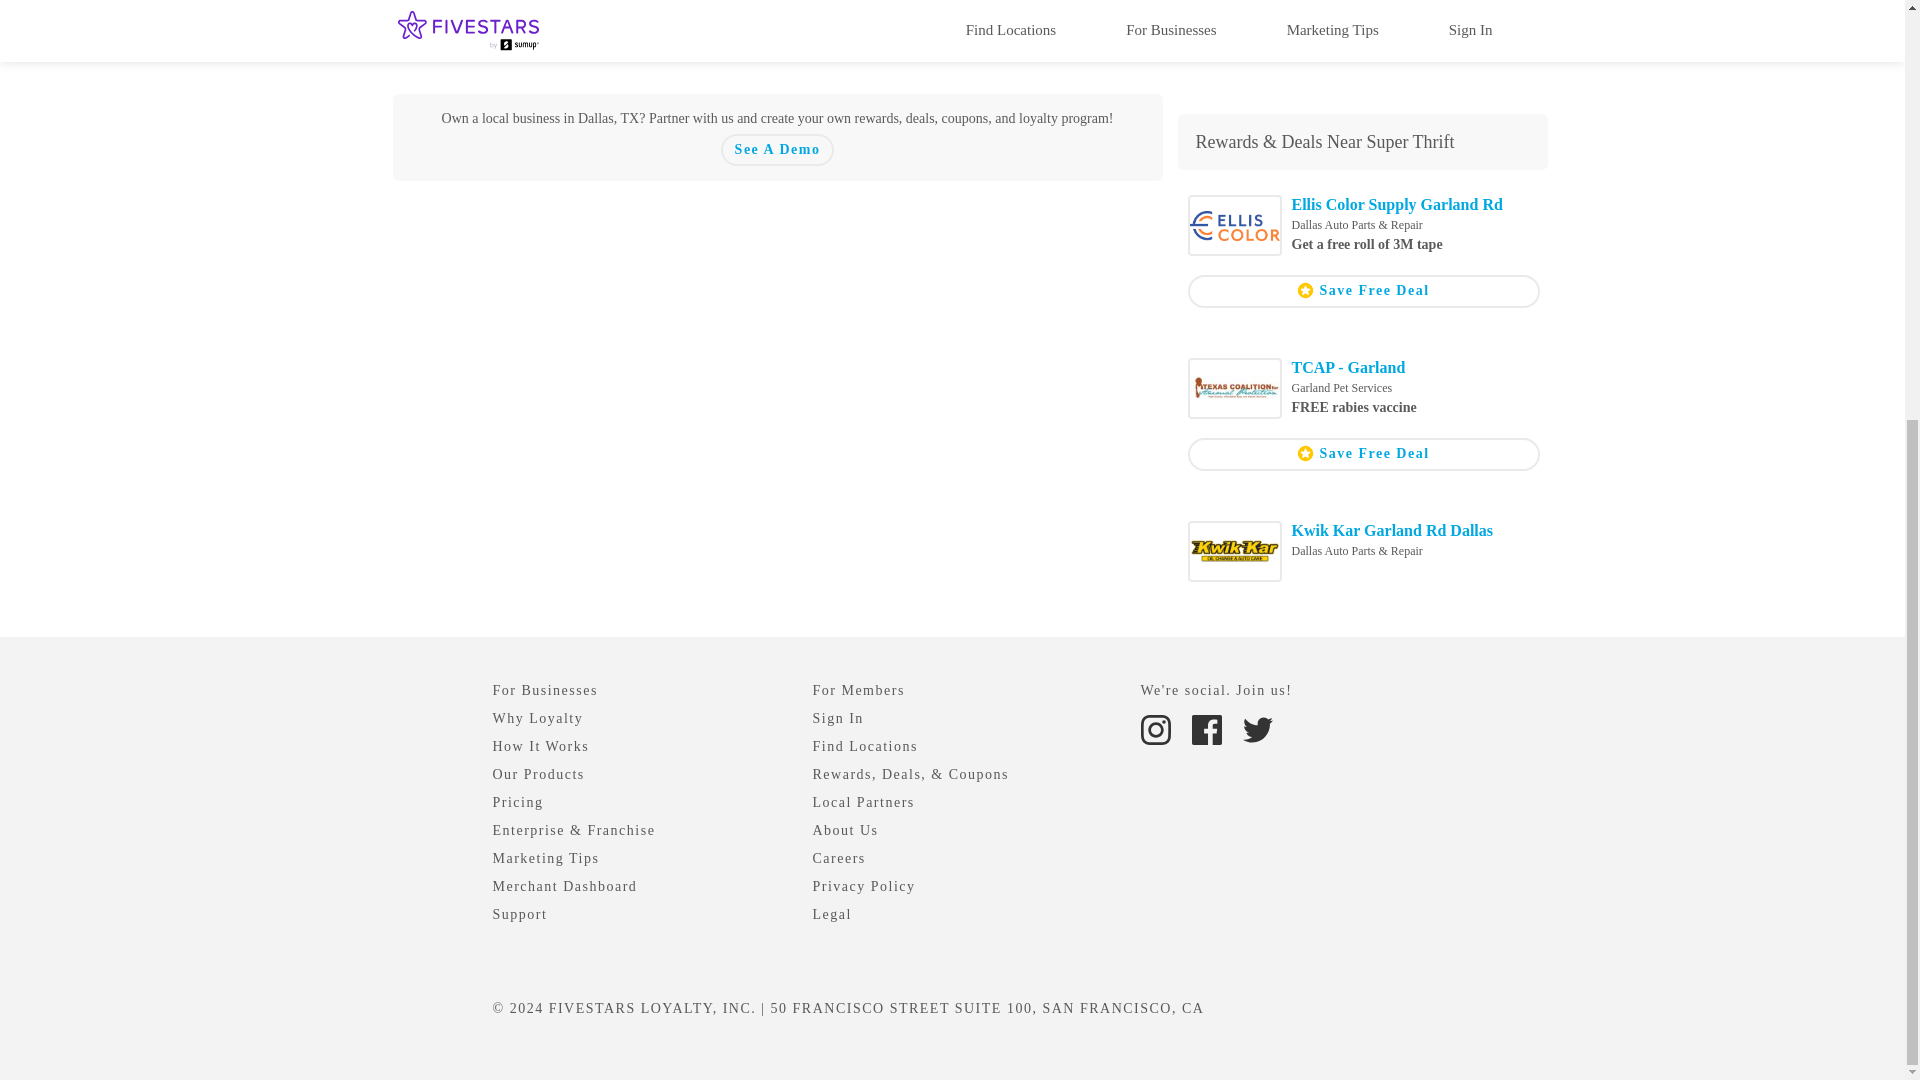 This screenshot has width=1920, height=1080. I want to click on Super Thrift Facebook, so click(1208, 17).